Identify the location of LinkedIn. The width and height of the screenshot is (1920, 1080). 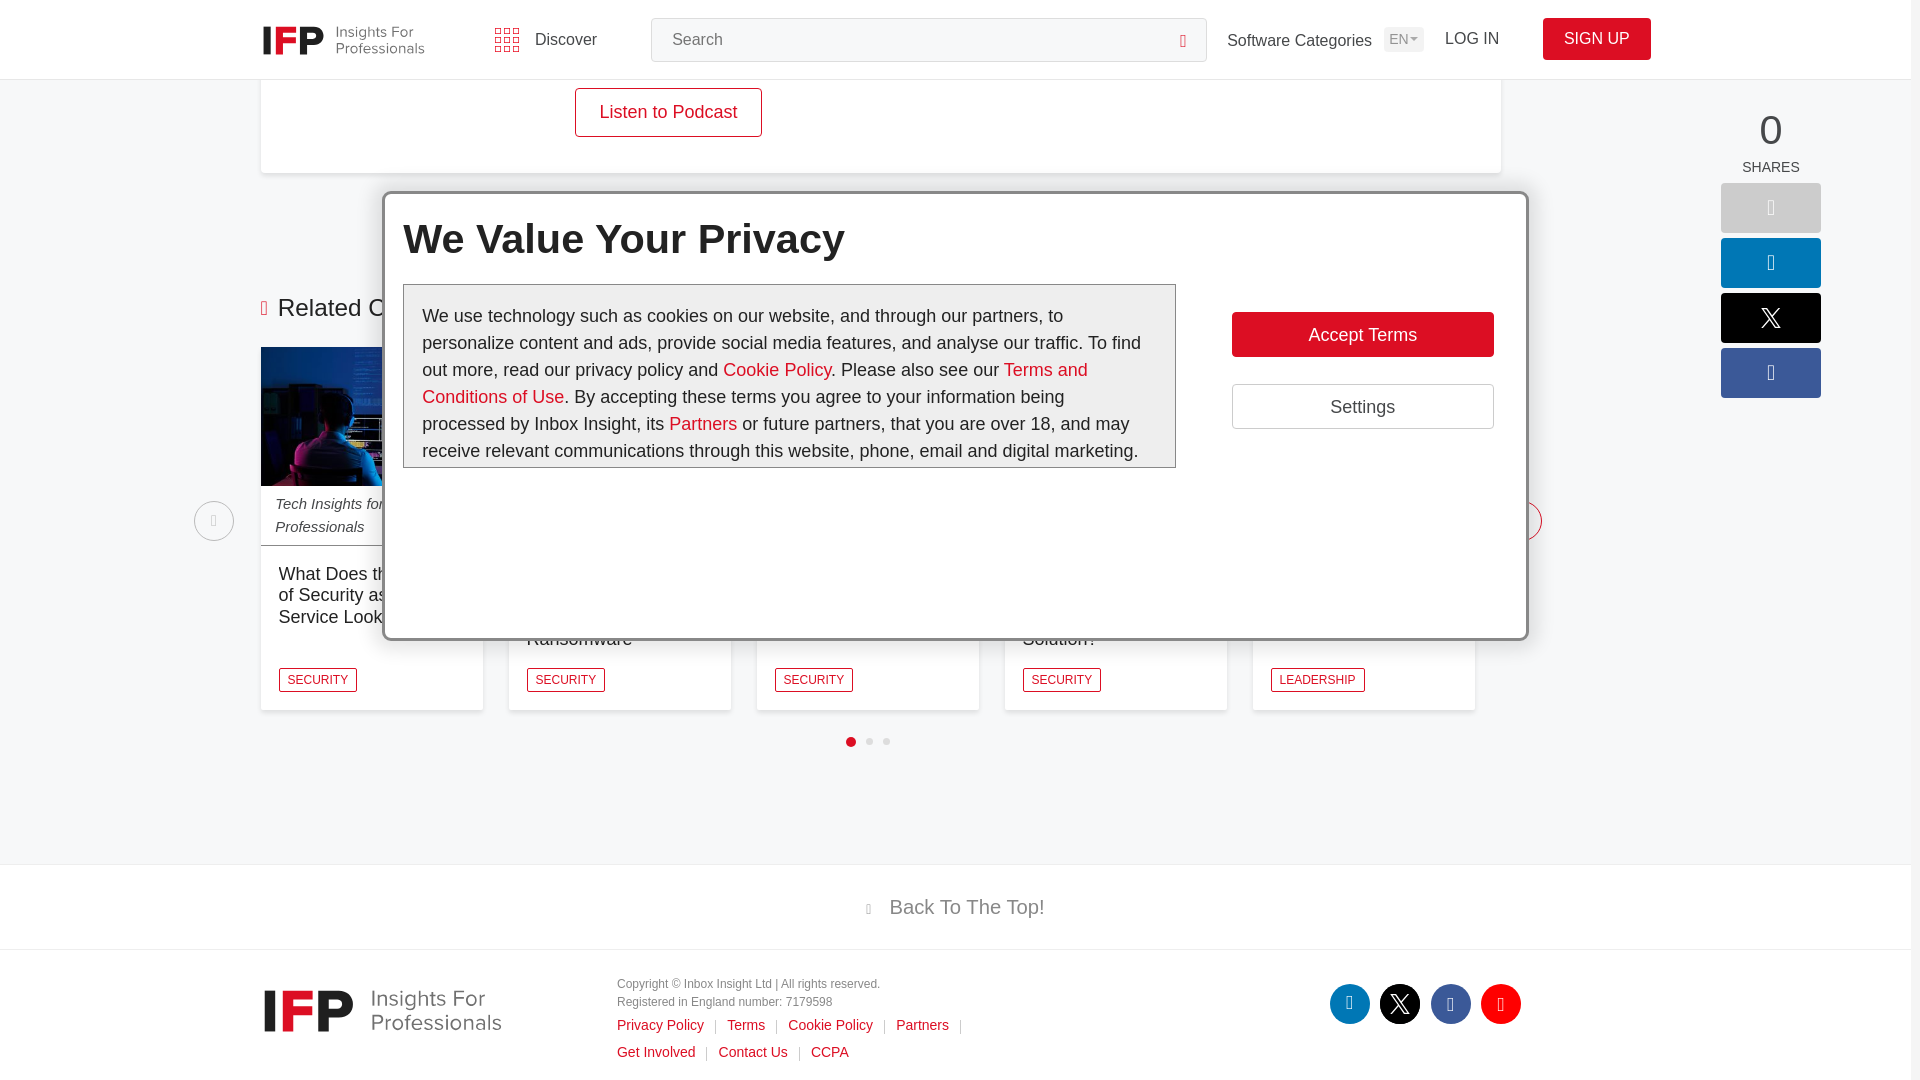
(1350, 1003).